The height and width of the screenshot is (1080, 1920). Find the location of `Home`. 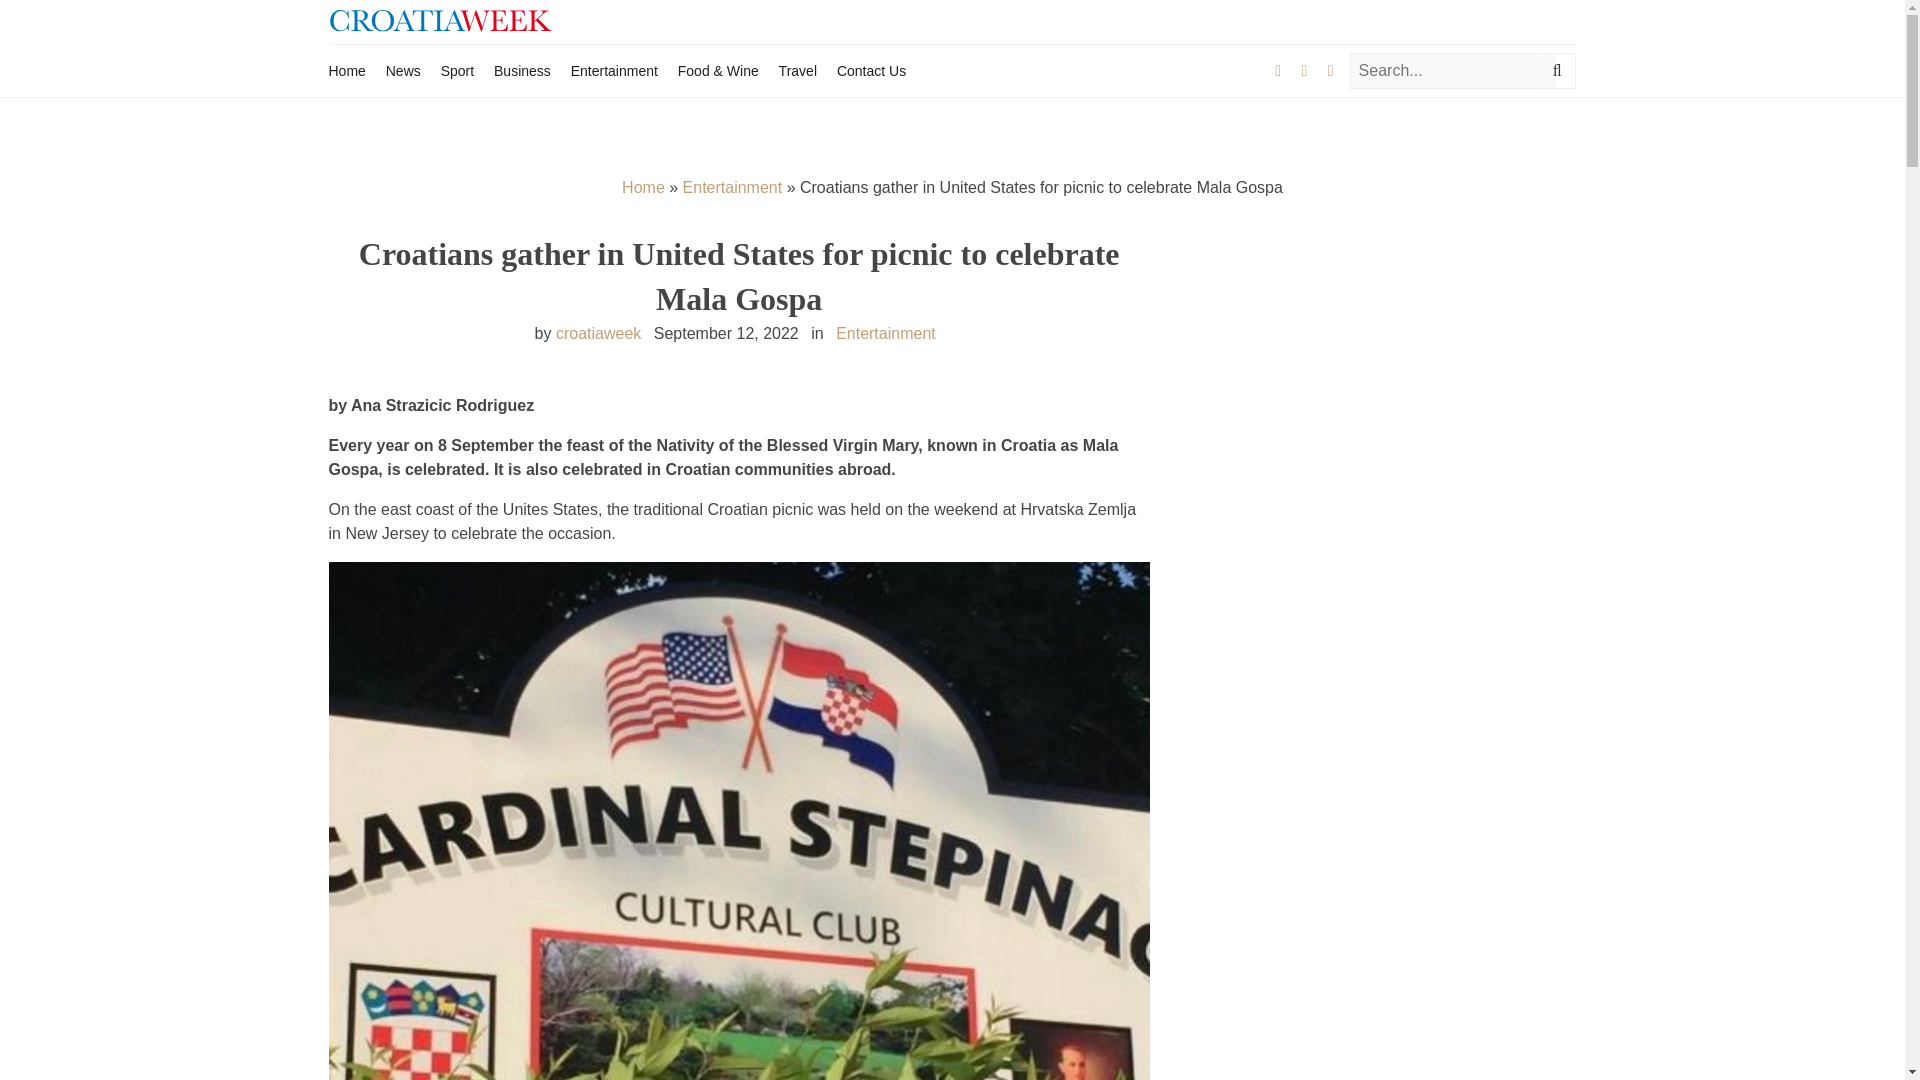

Home is located at coordinates (643, 187).